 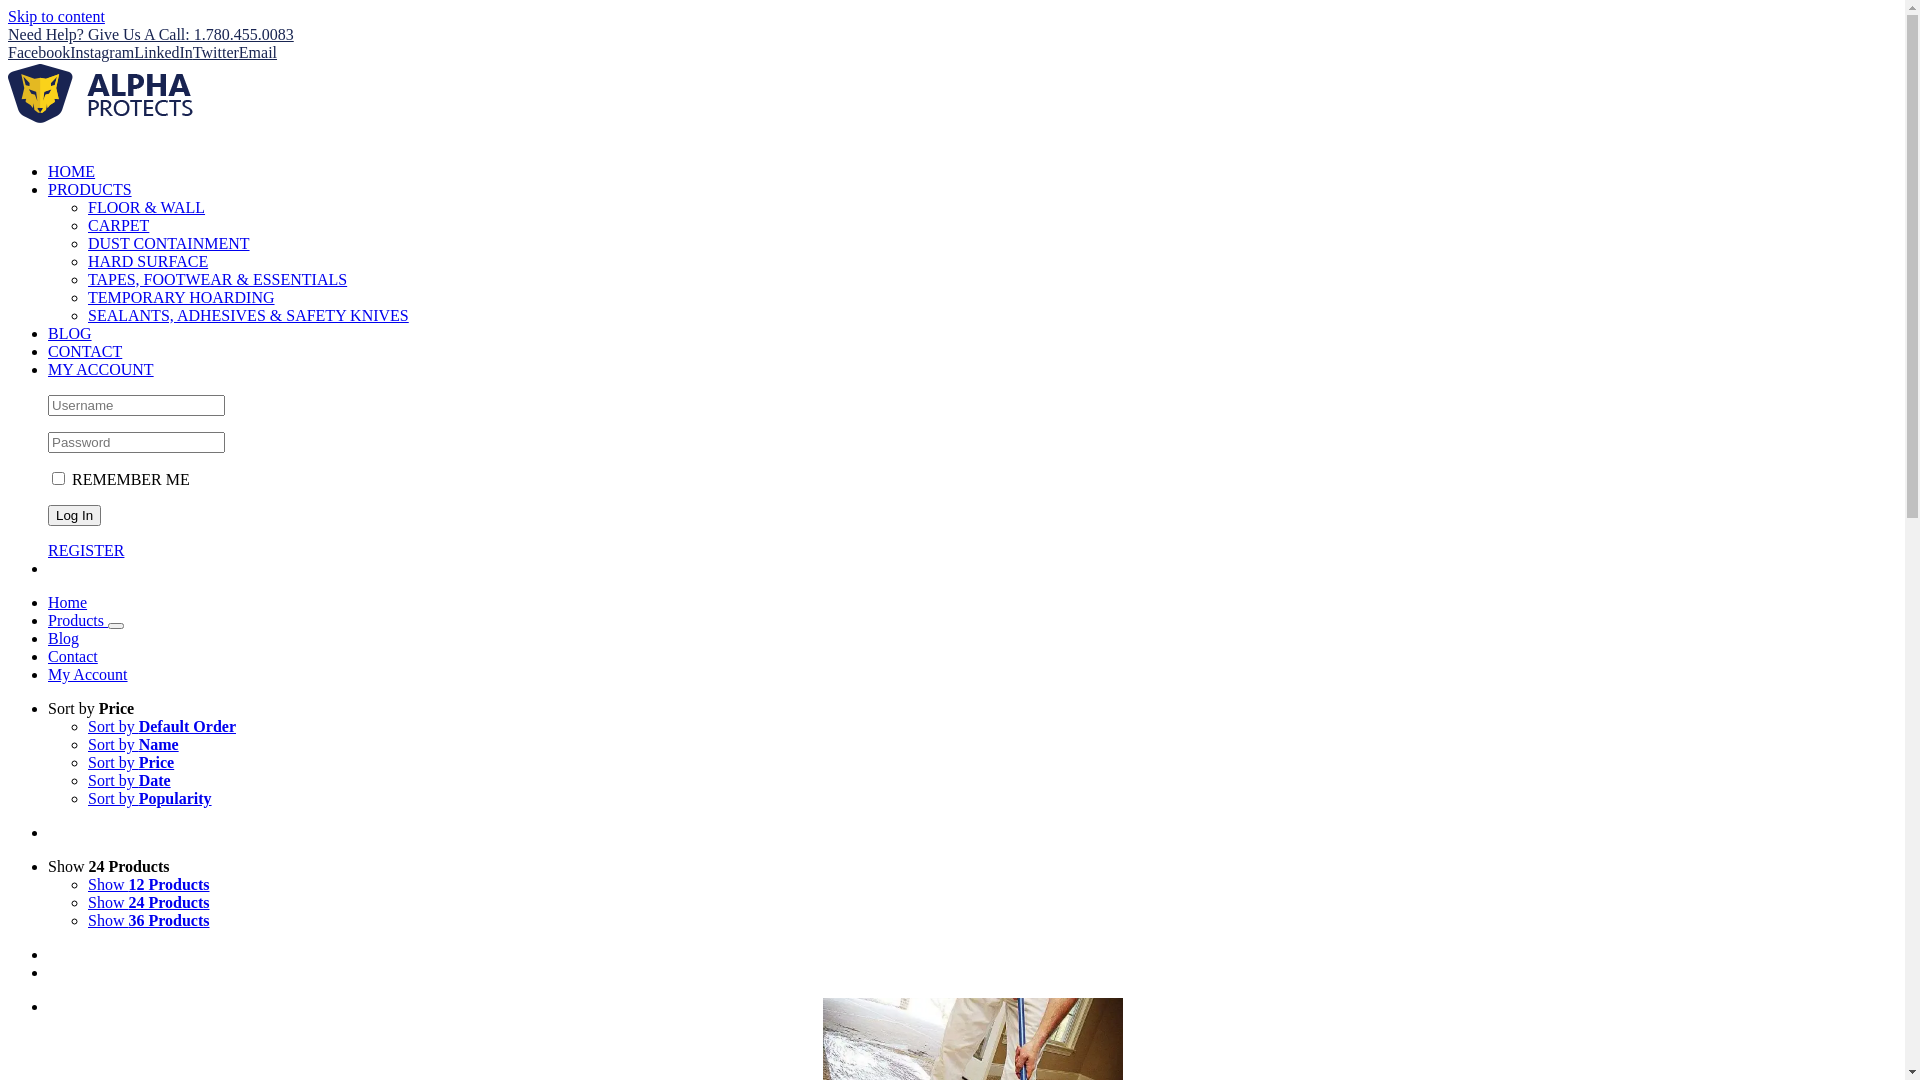 I want to click on Sort by Default Order, so click(x=162, y=726).